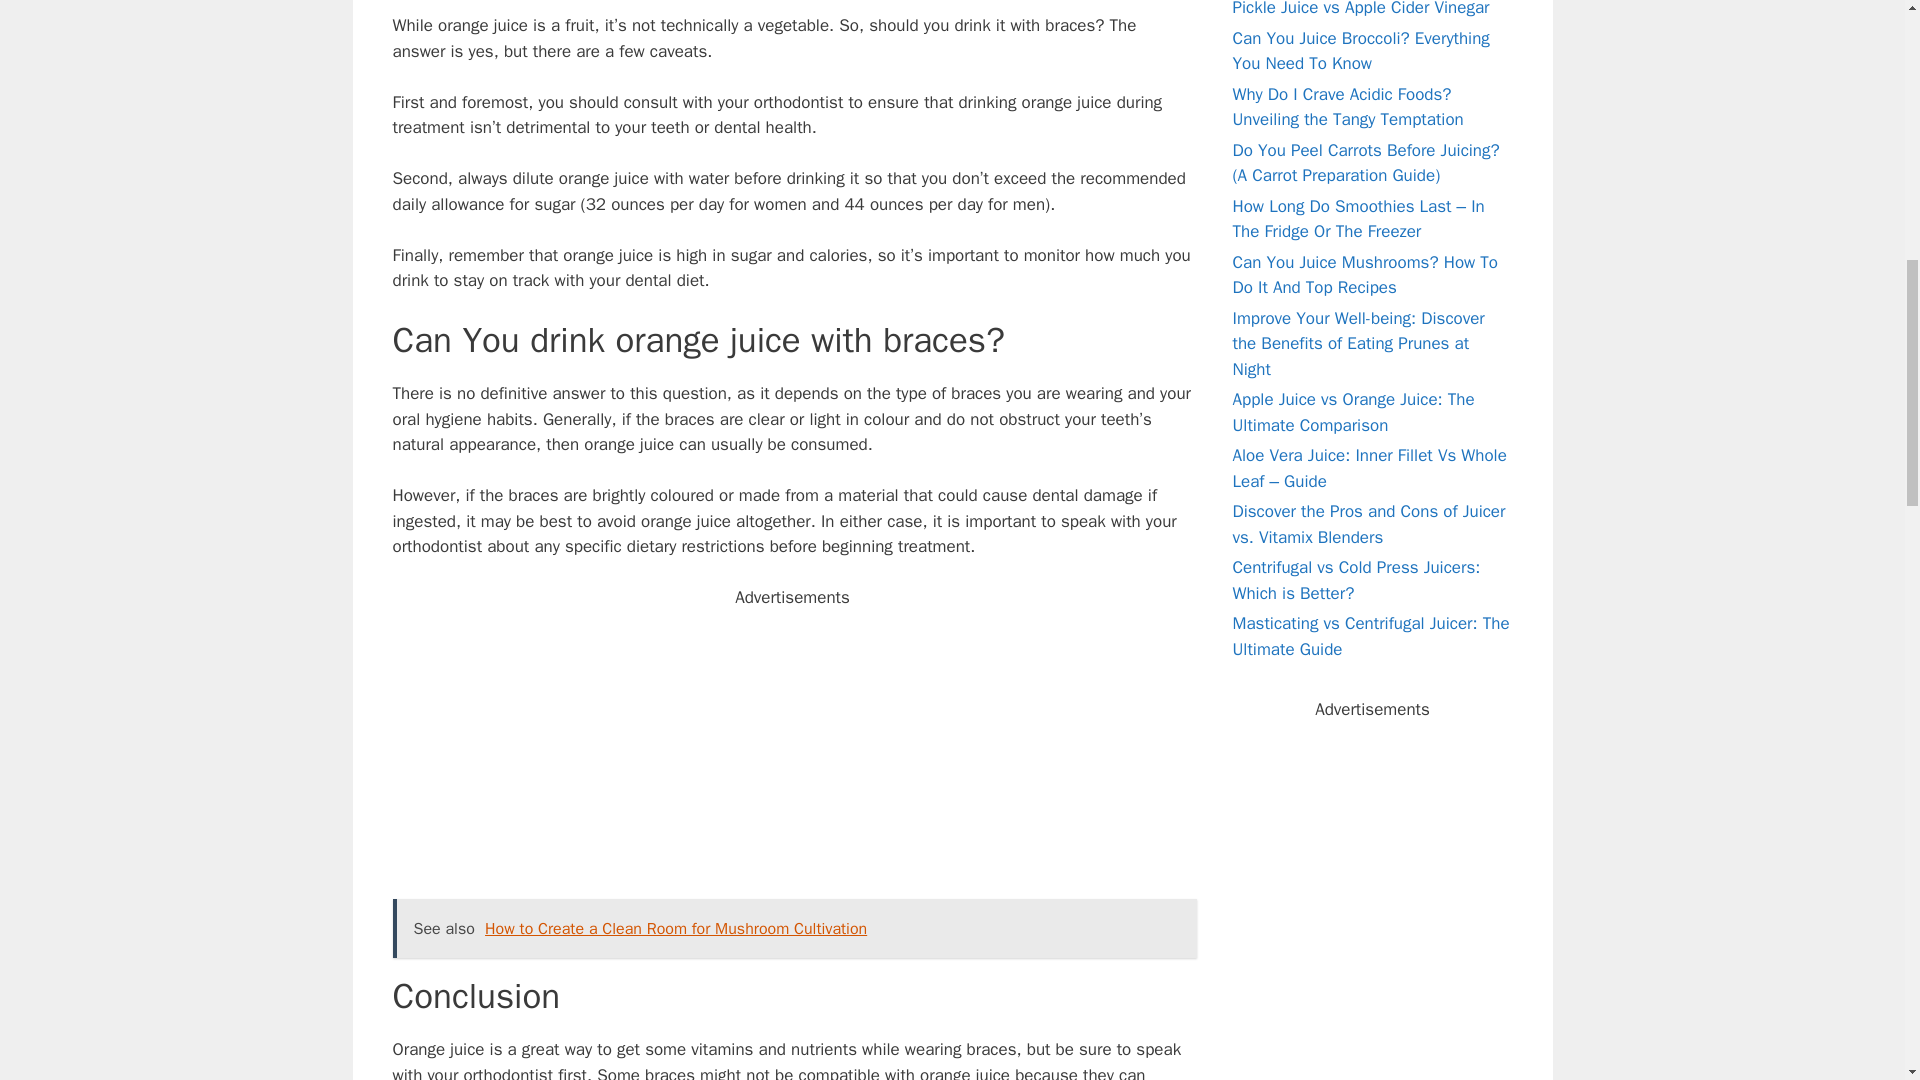 Image resolution: width=1920 pixels, height=1080 pixels. I want to click on Discover the Pros and Cons of Juicer vs. Vitamix Blenders, so click(1368, 524).